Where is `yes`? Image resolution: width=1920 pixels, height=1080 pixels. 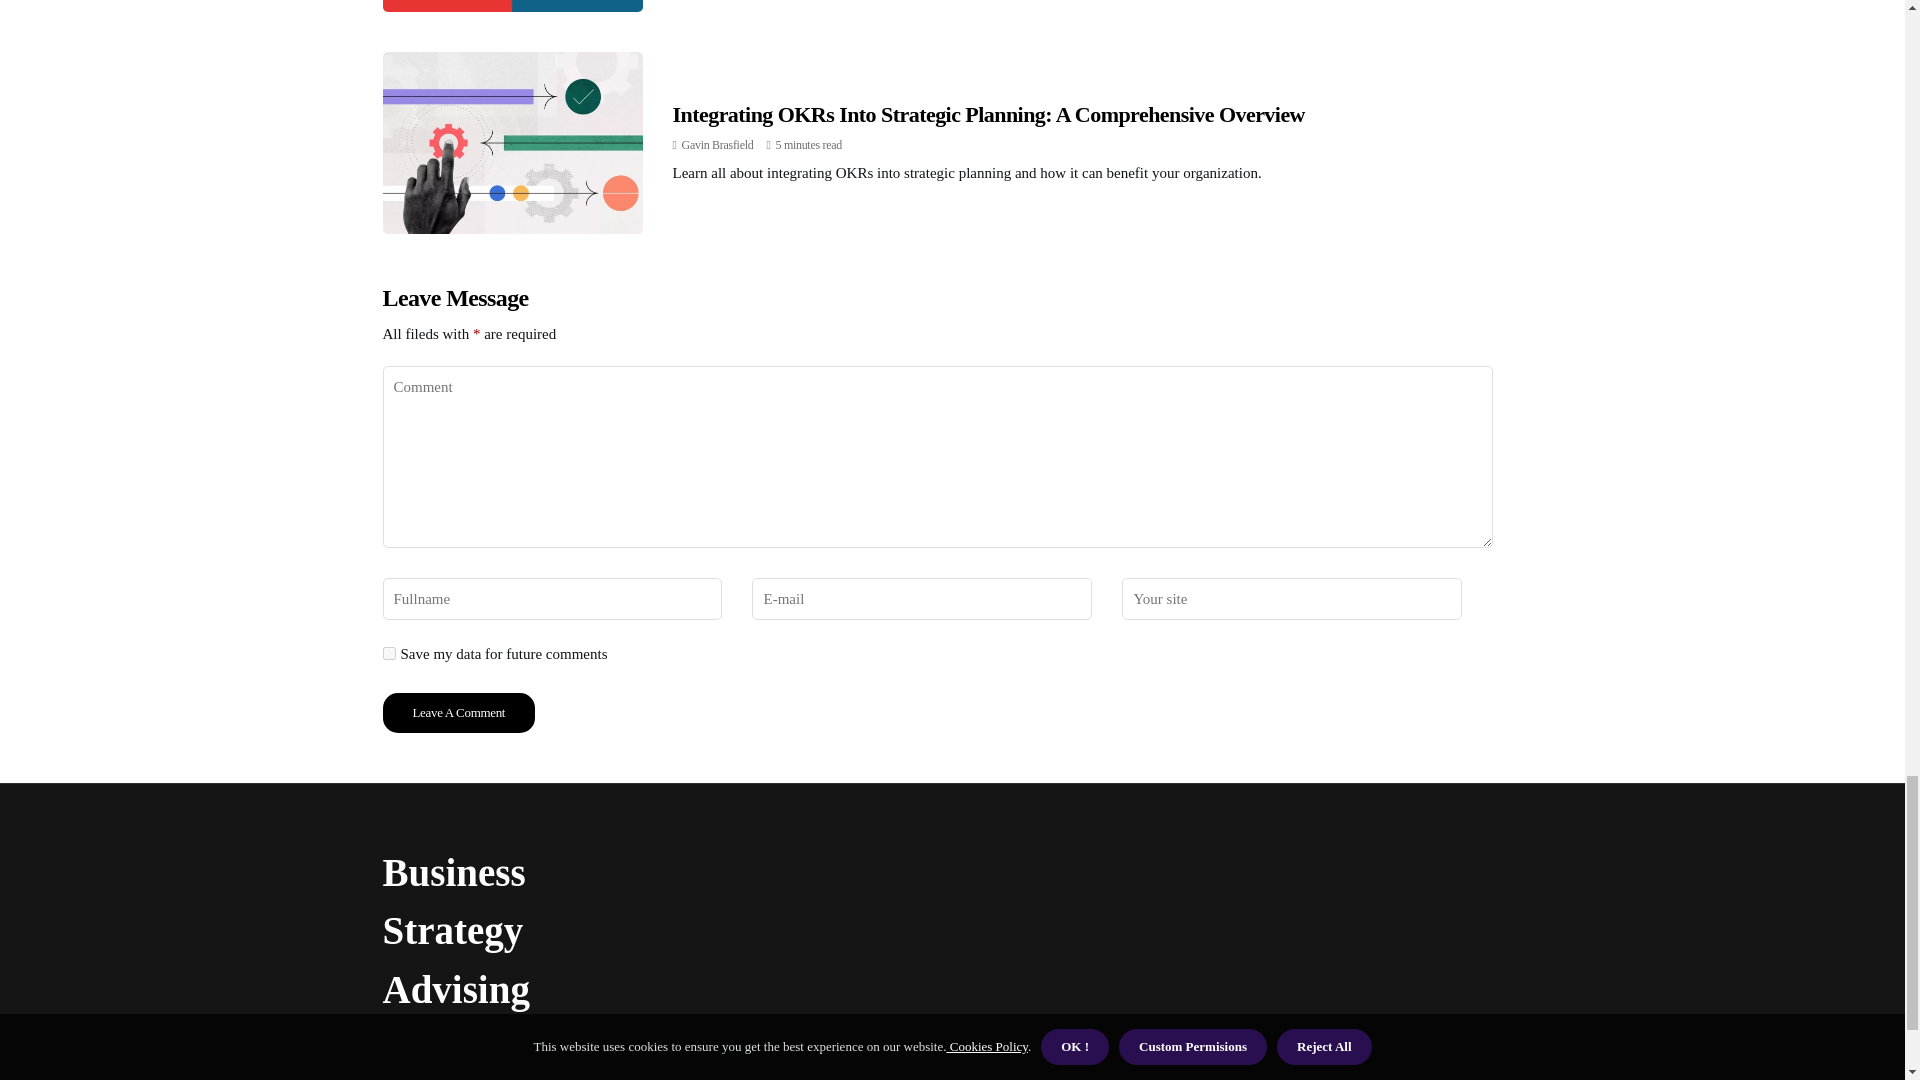 yes is located at coordinates (388, 652).